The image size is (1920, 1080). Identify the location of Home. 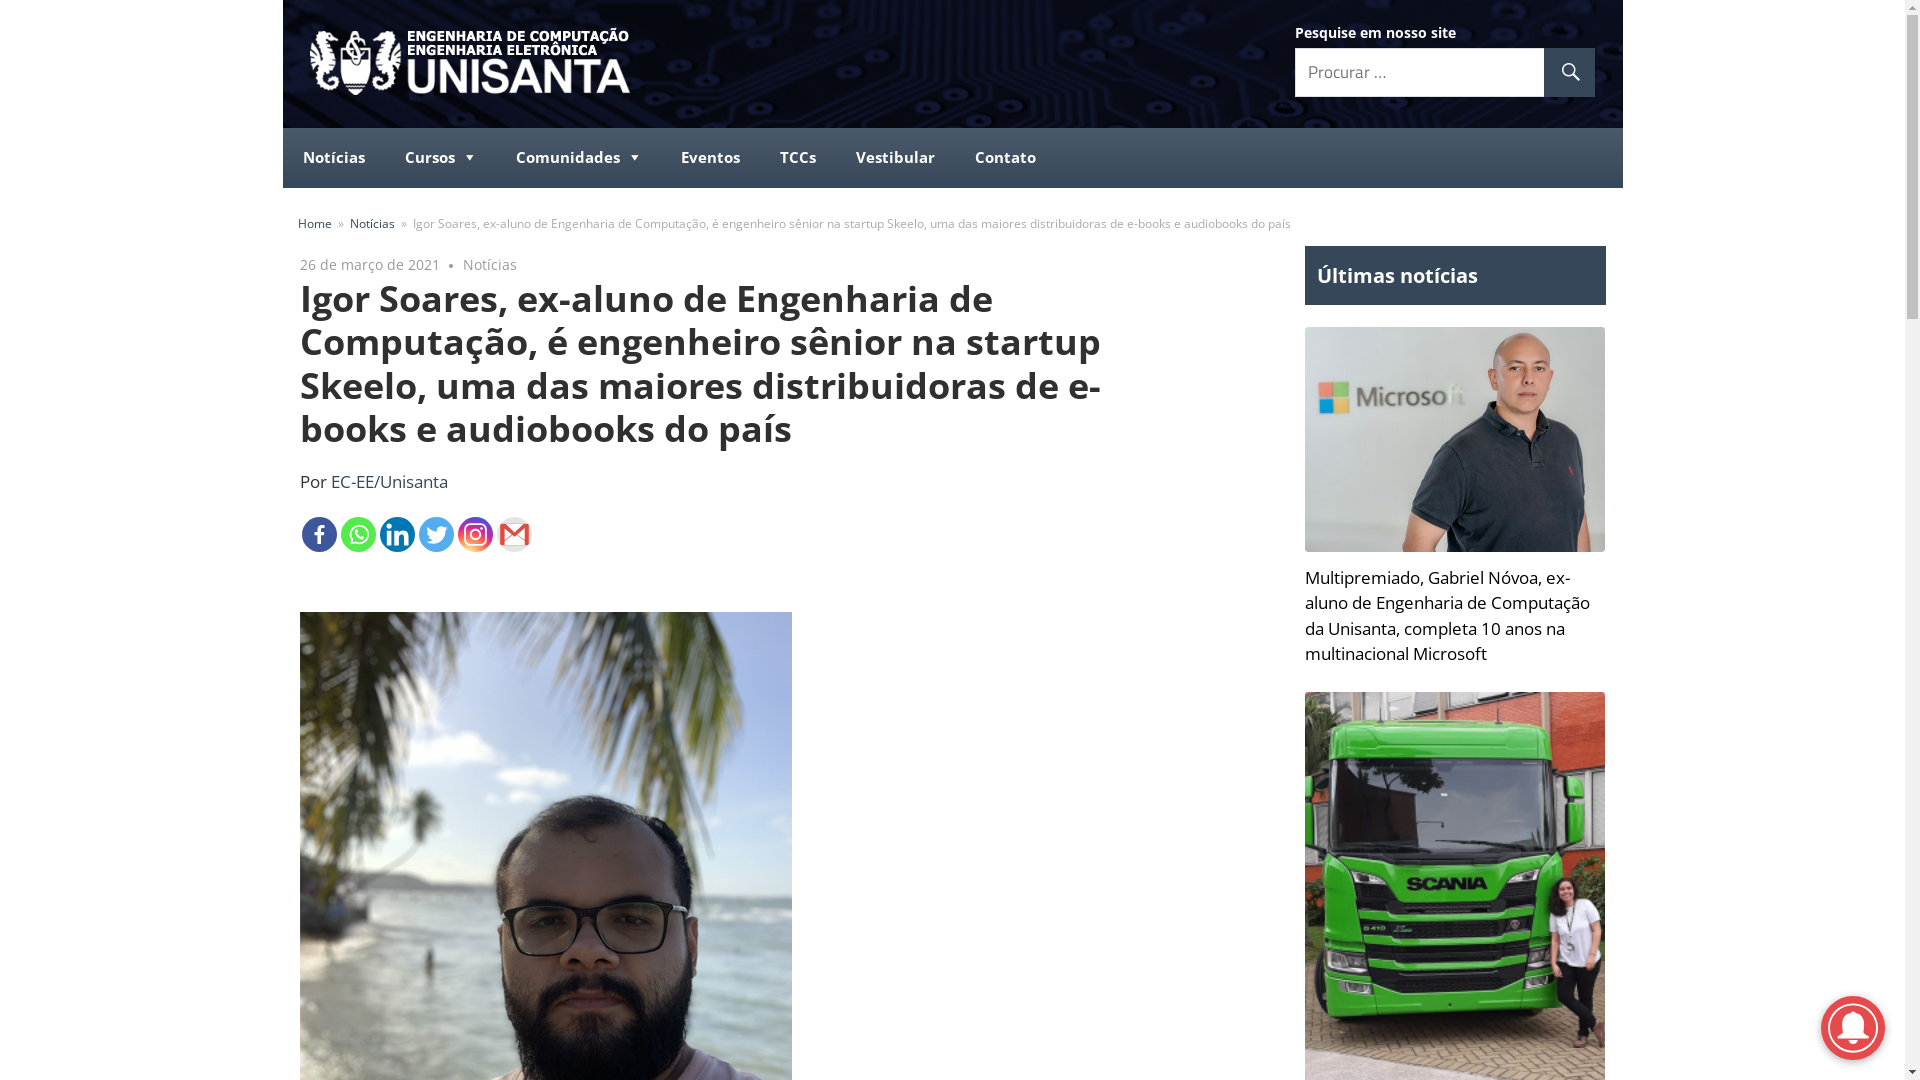
(315, 223).